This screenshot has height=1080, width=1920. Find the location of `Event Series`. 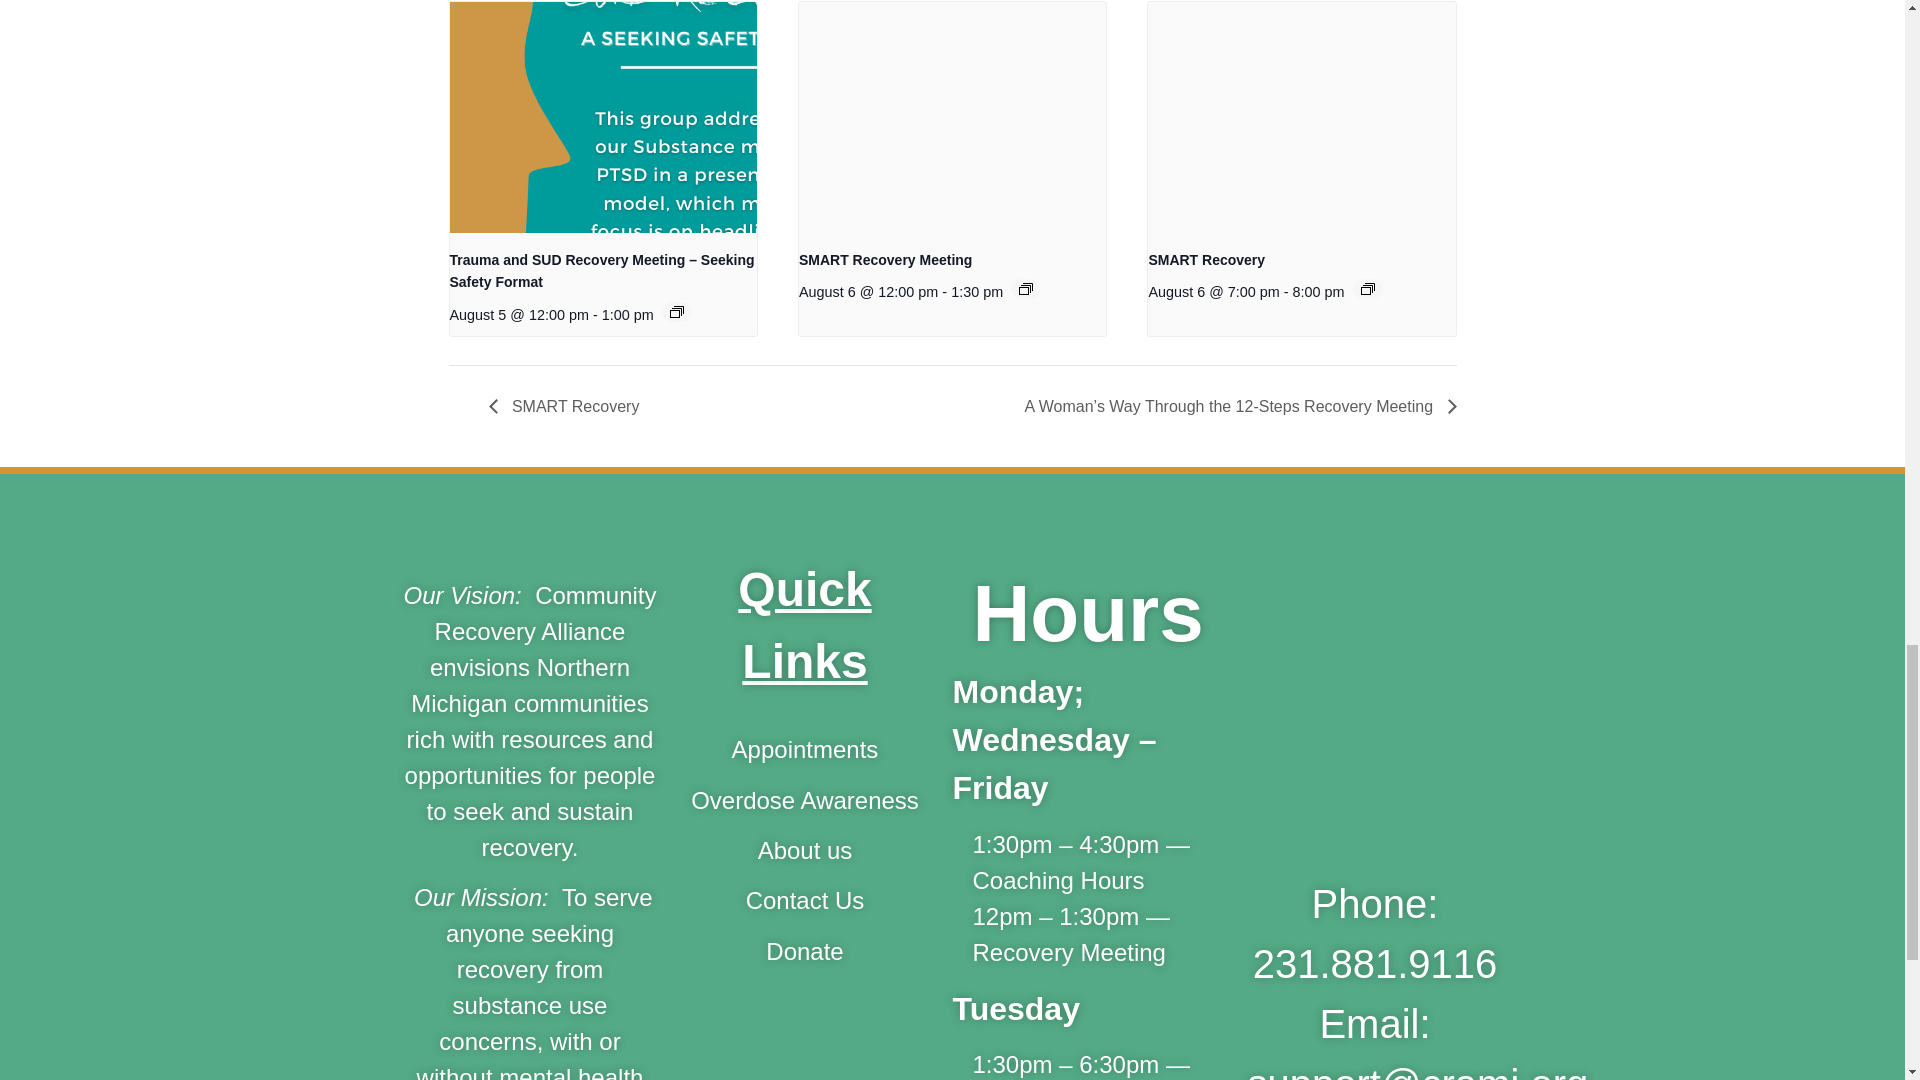

Event Series is located at coordinates (1368, 288).